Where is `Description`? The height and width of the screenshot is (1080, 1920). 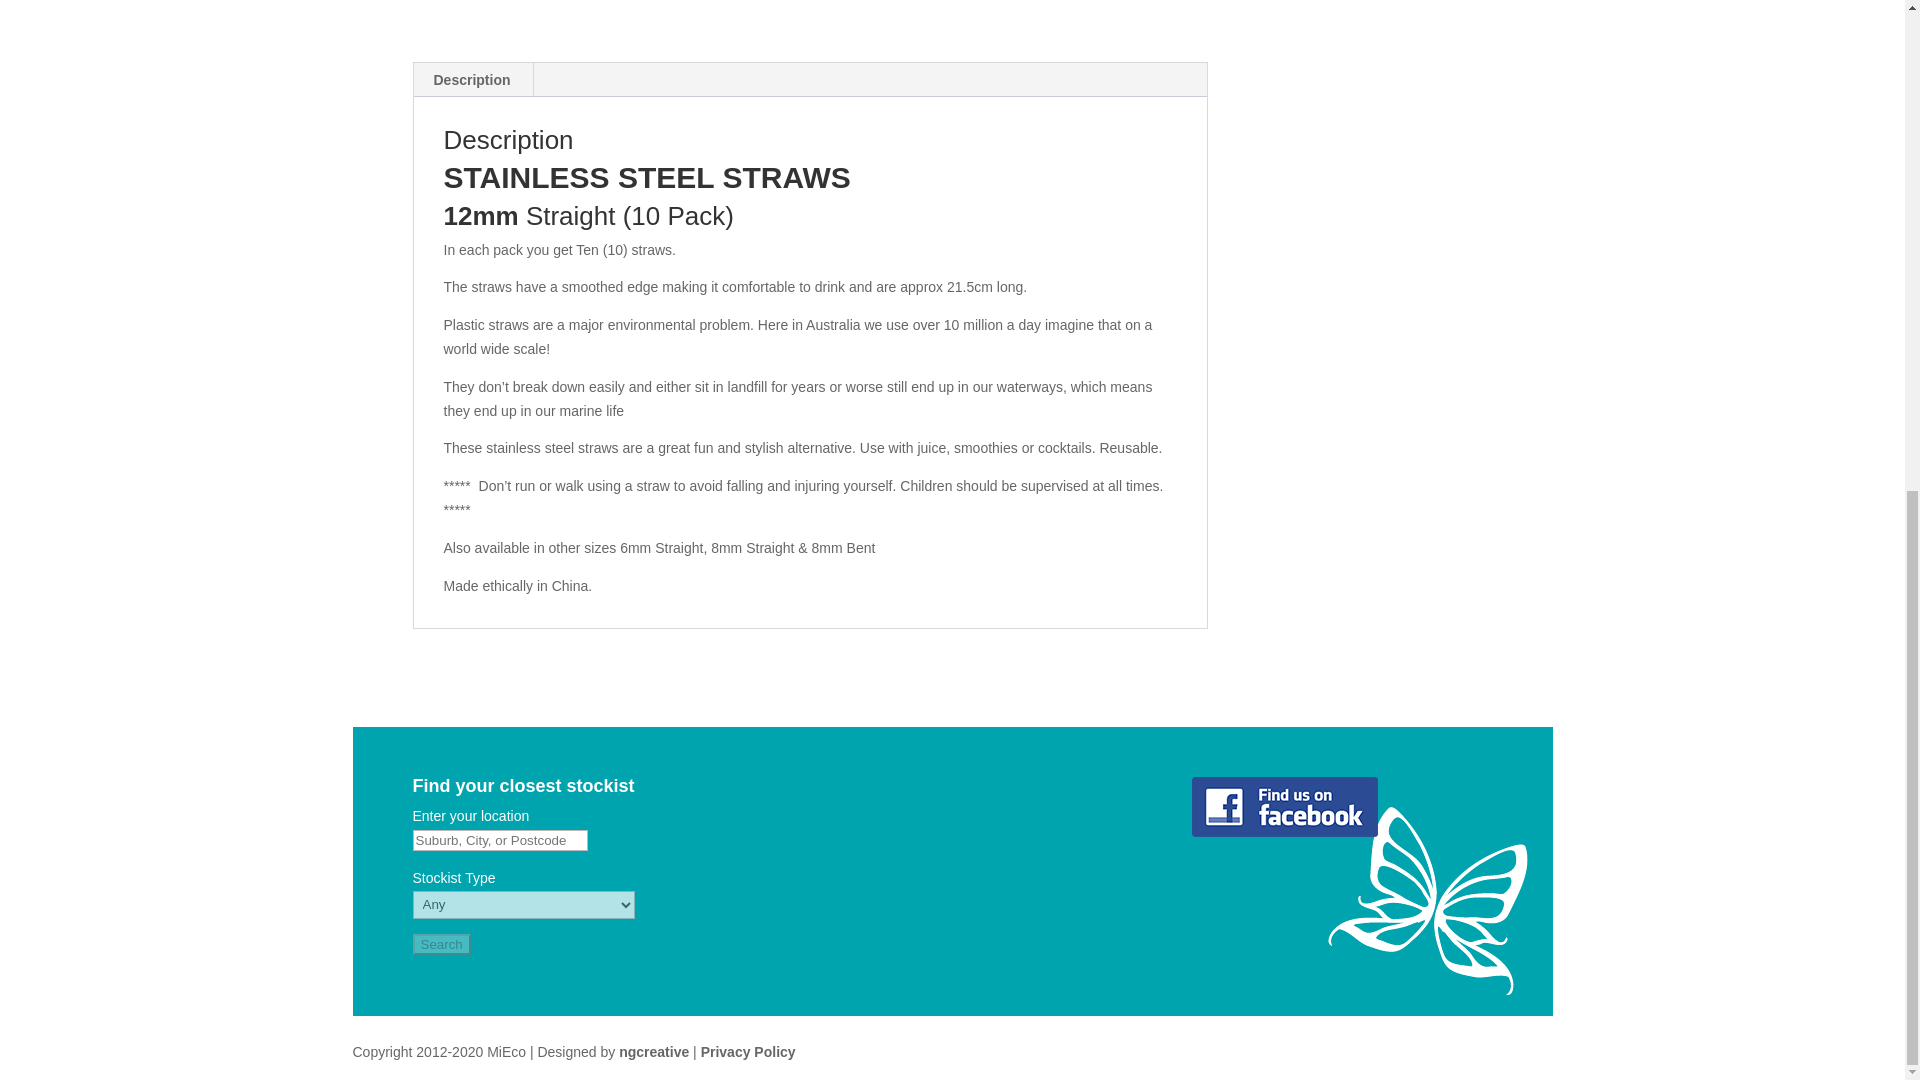 Description is located at coordinates (472, 80).